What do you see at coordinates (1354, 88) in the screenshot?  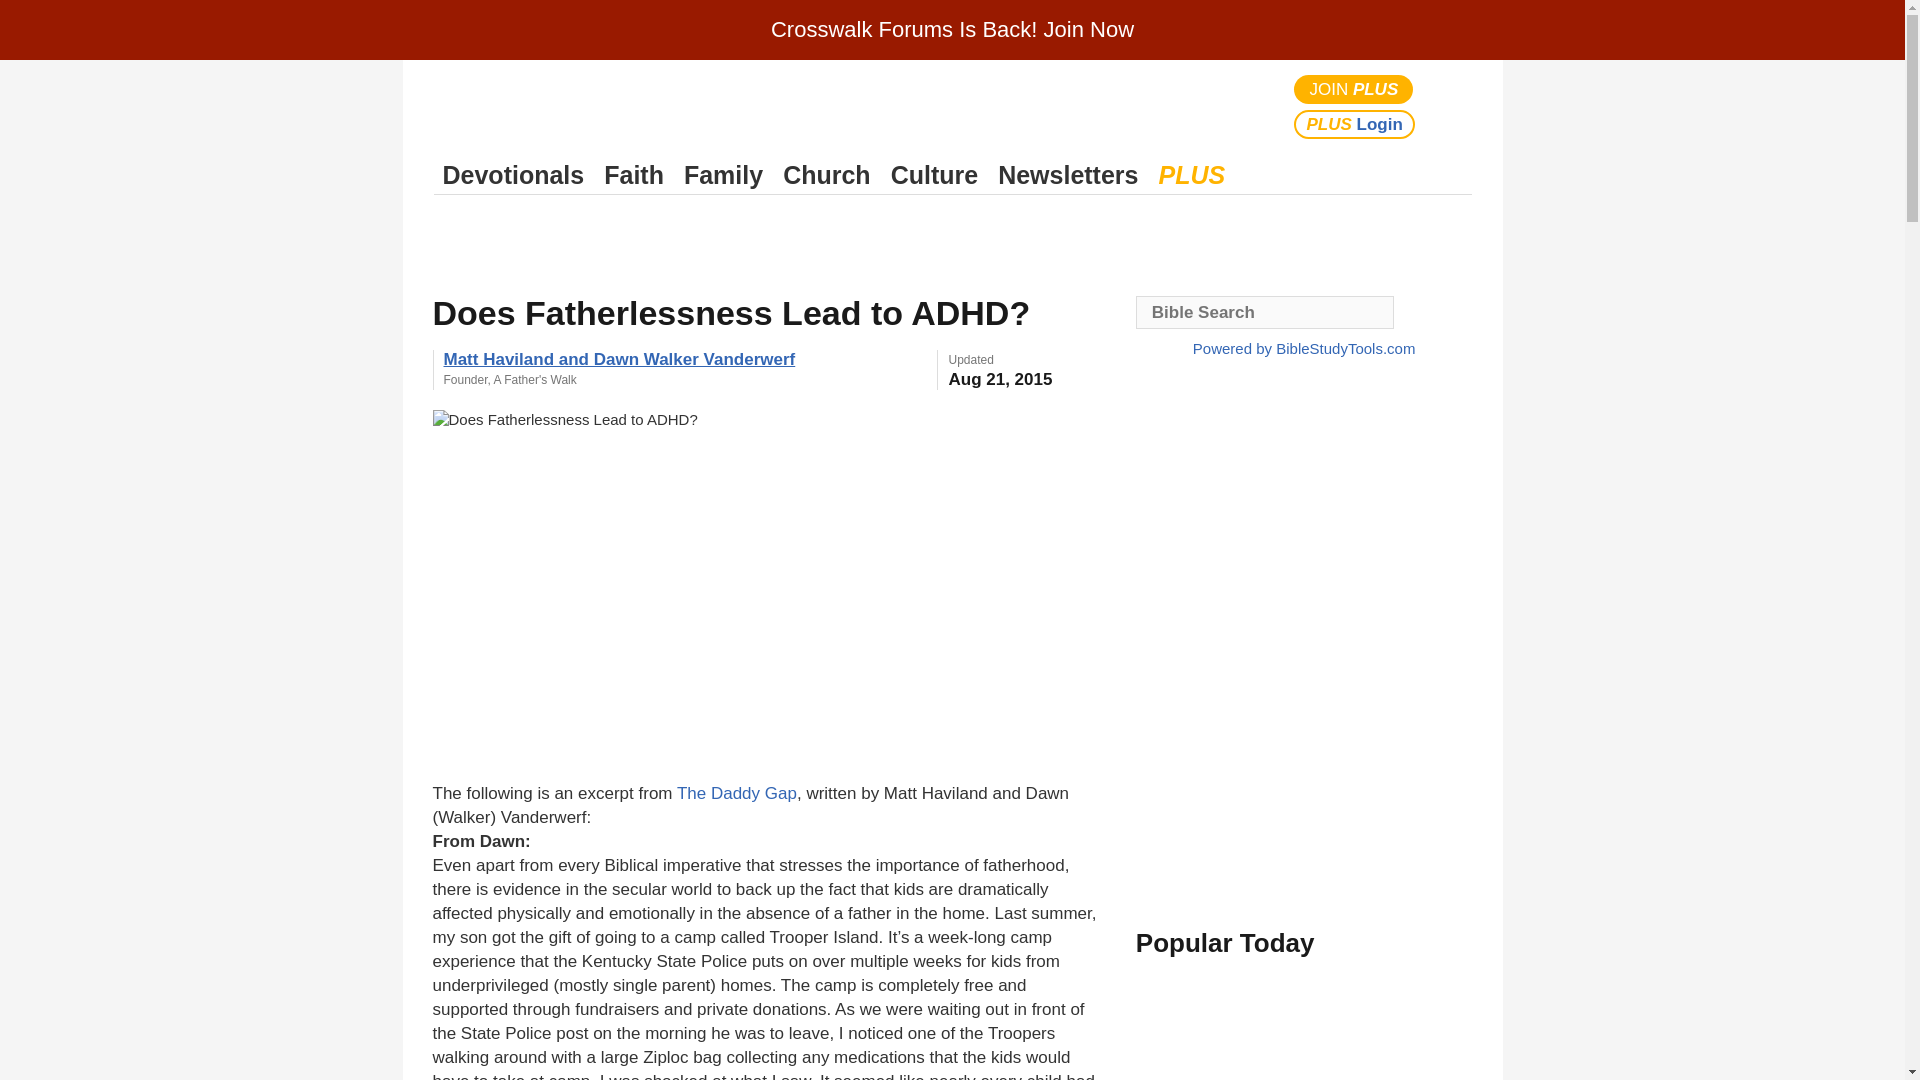 I see `JOIN PLUS` at bounding box center [1354, 88].